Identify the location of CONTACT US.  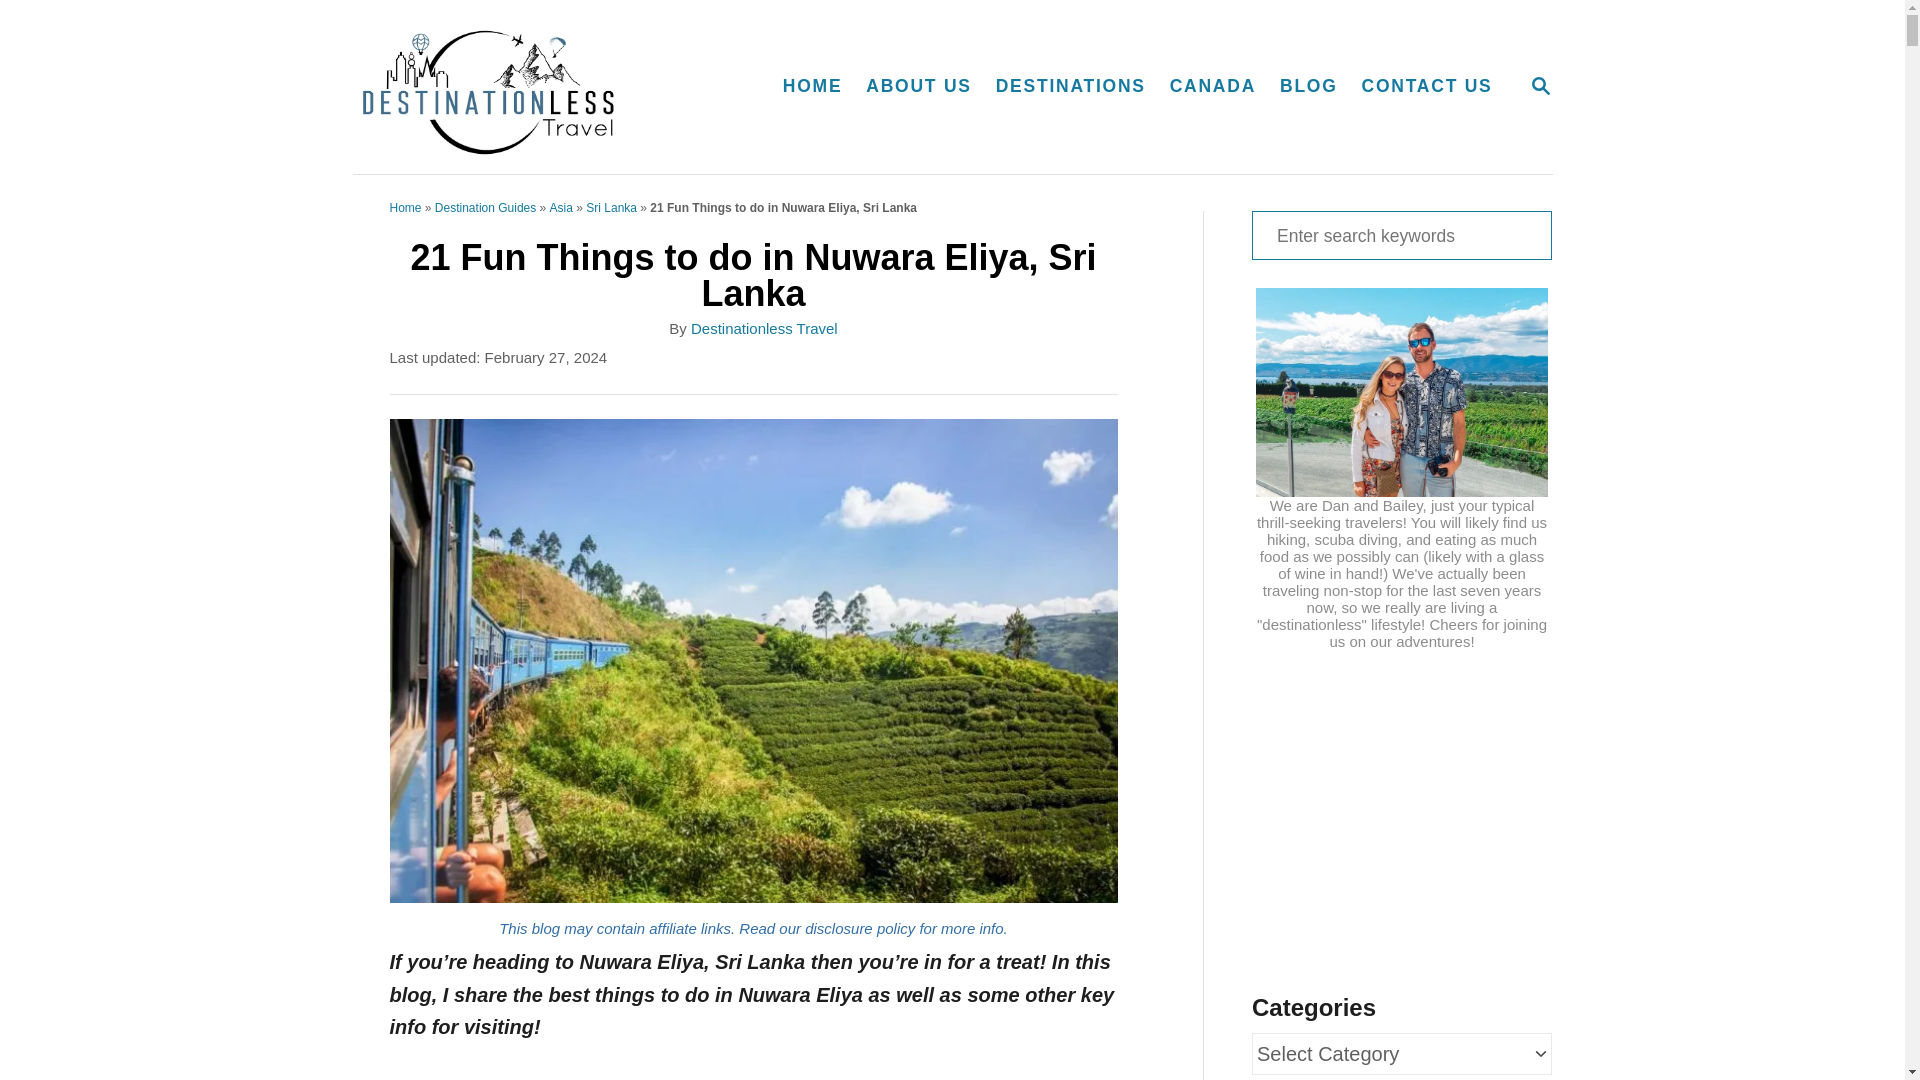
(1427, 86).